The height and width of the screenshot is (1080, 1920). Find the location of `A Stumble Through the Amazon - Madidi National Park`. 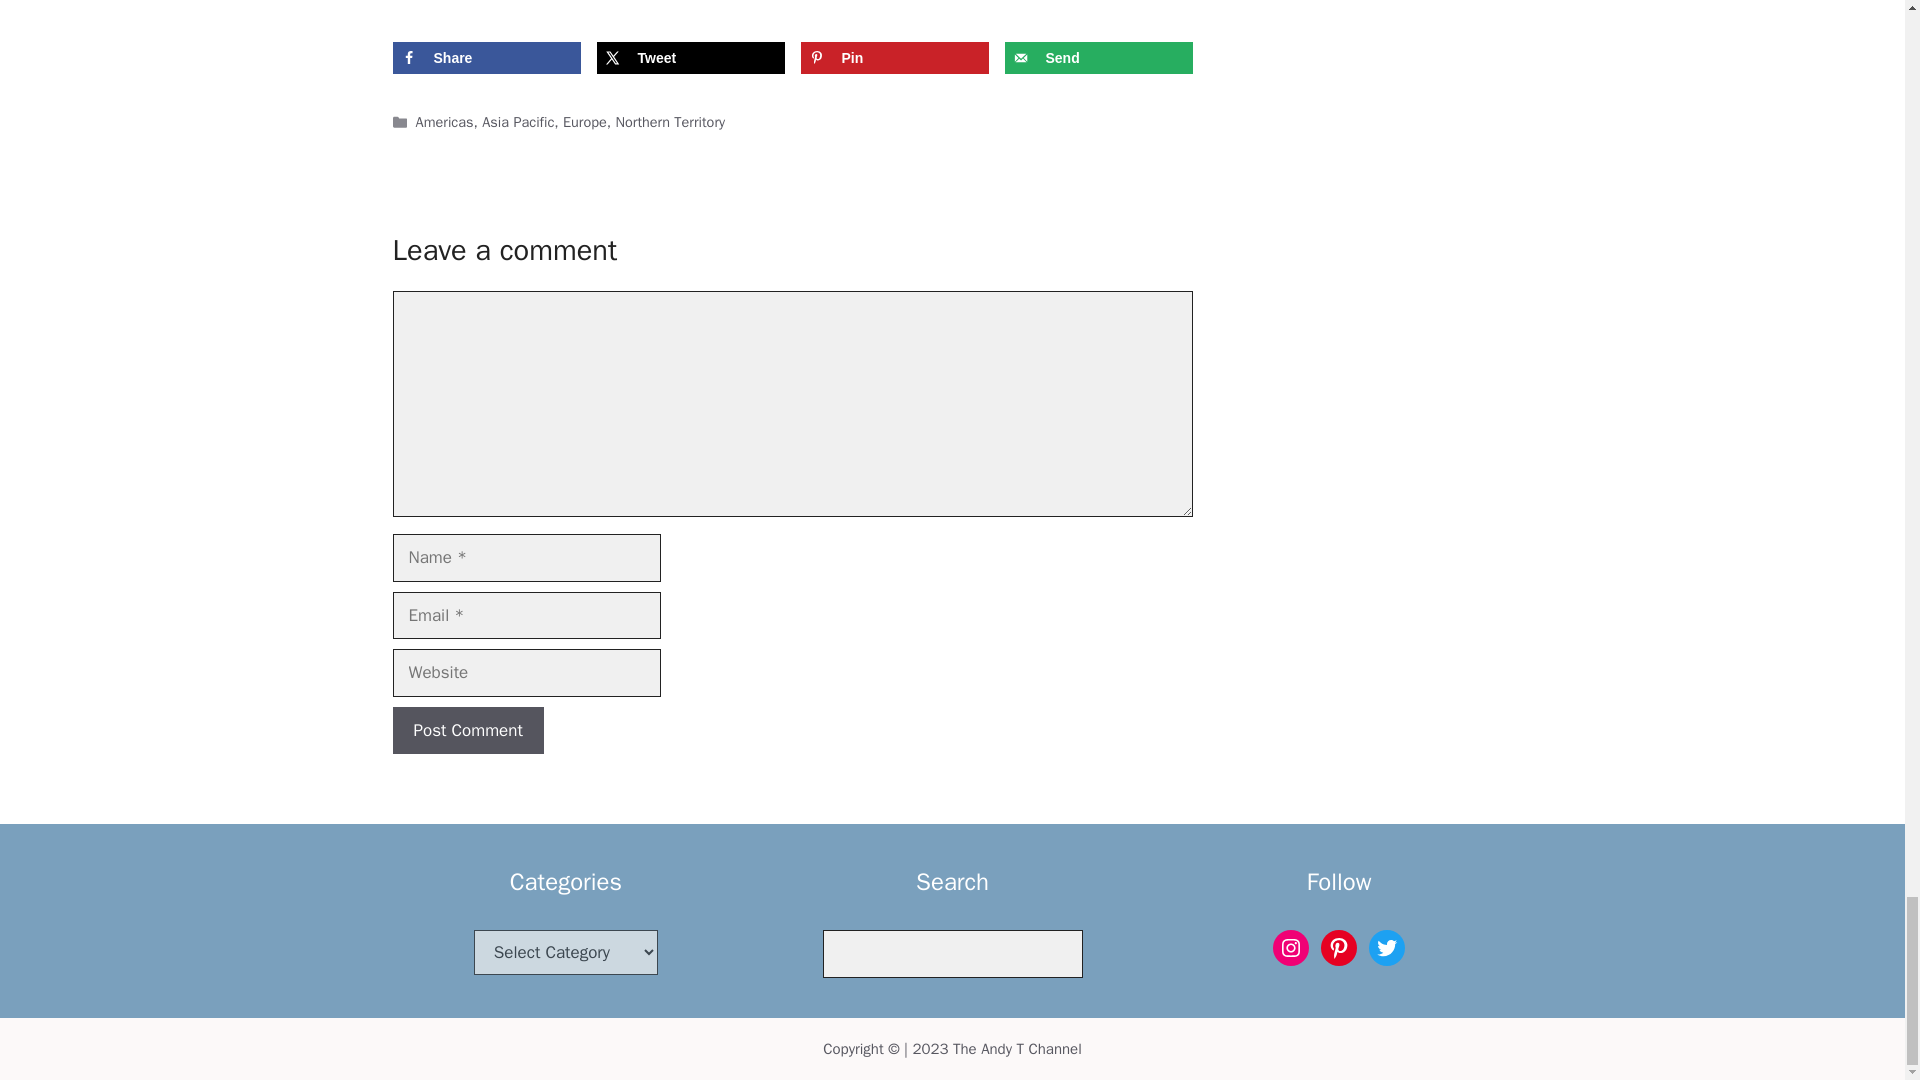

A Stumble Through the Amazon - Madidi National Park is located at coordinates (794, 8).